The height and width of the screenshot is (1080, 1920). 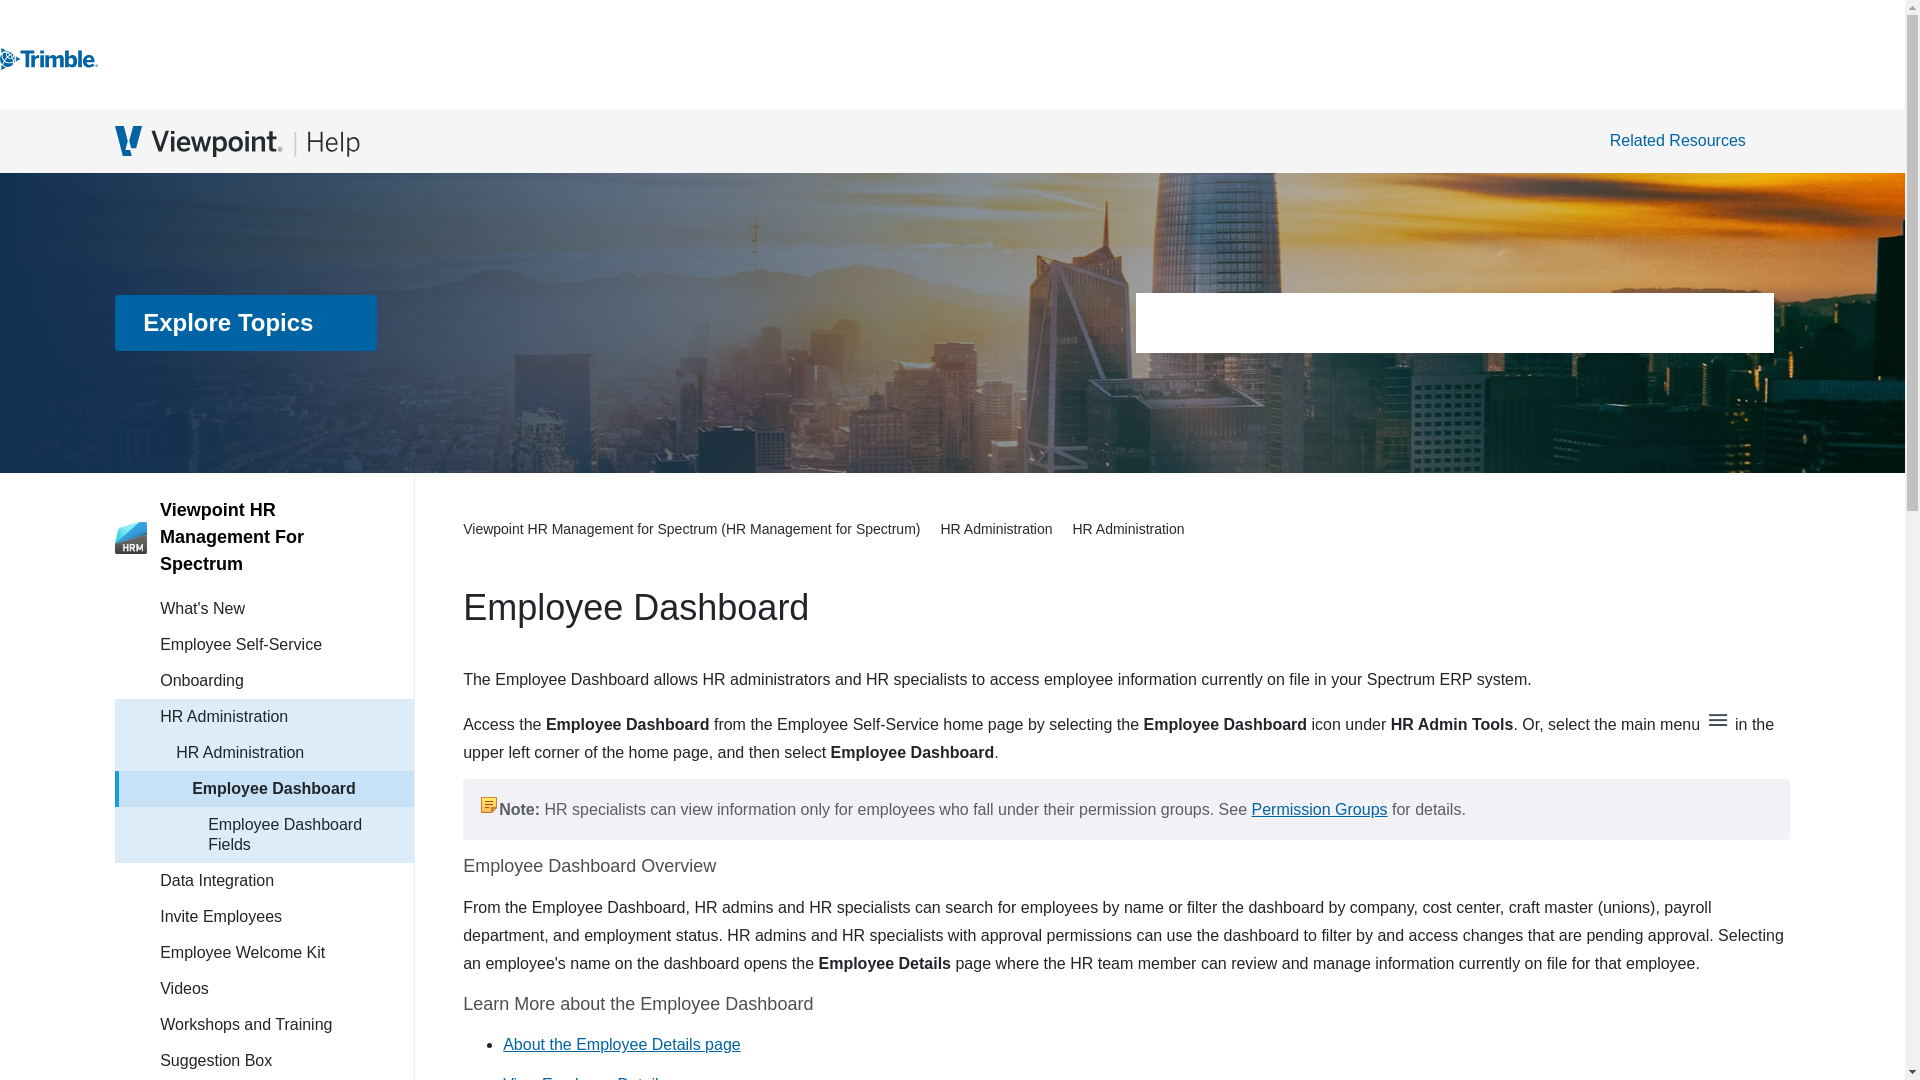 I want to click on What's New, so click(x=286, y=608).